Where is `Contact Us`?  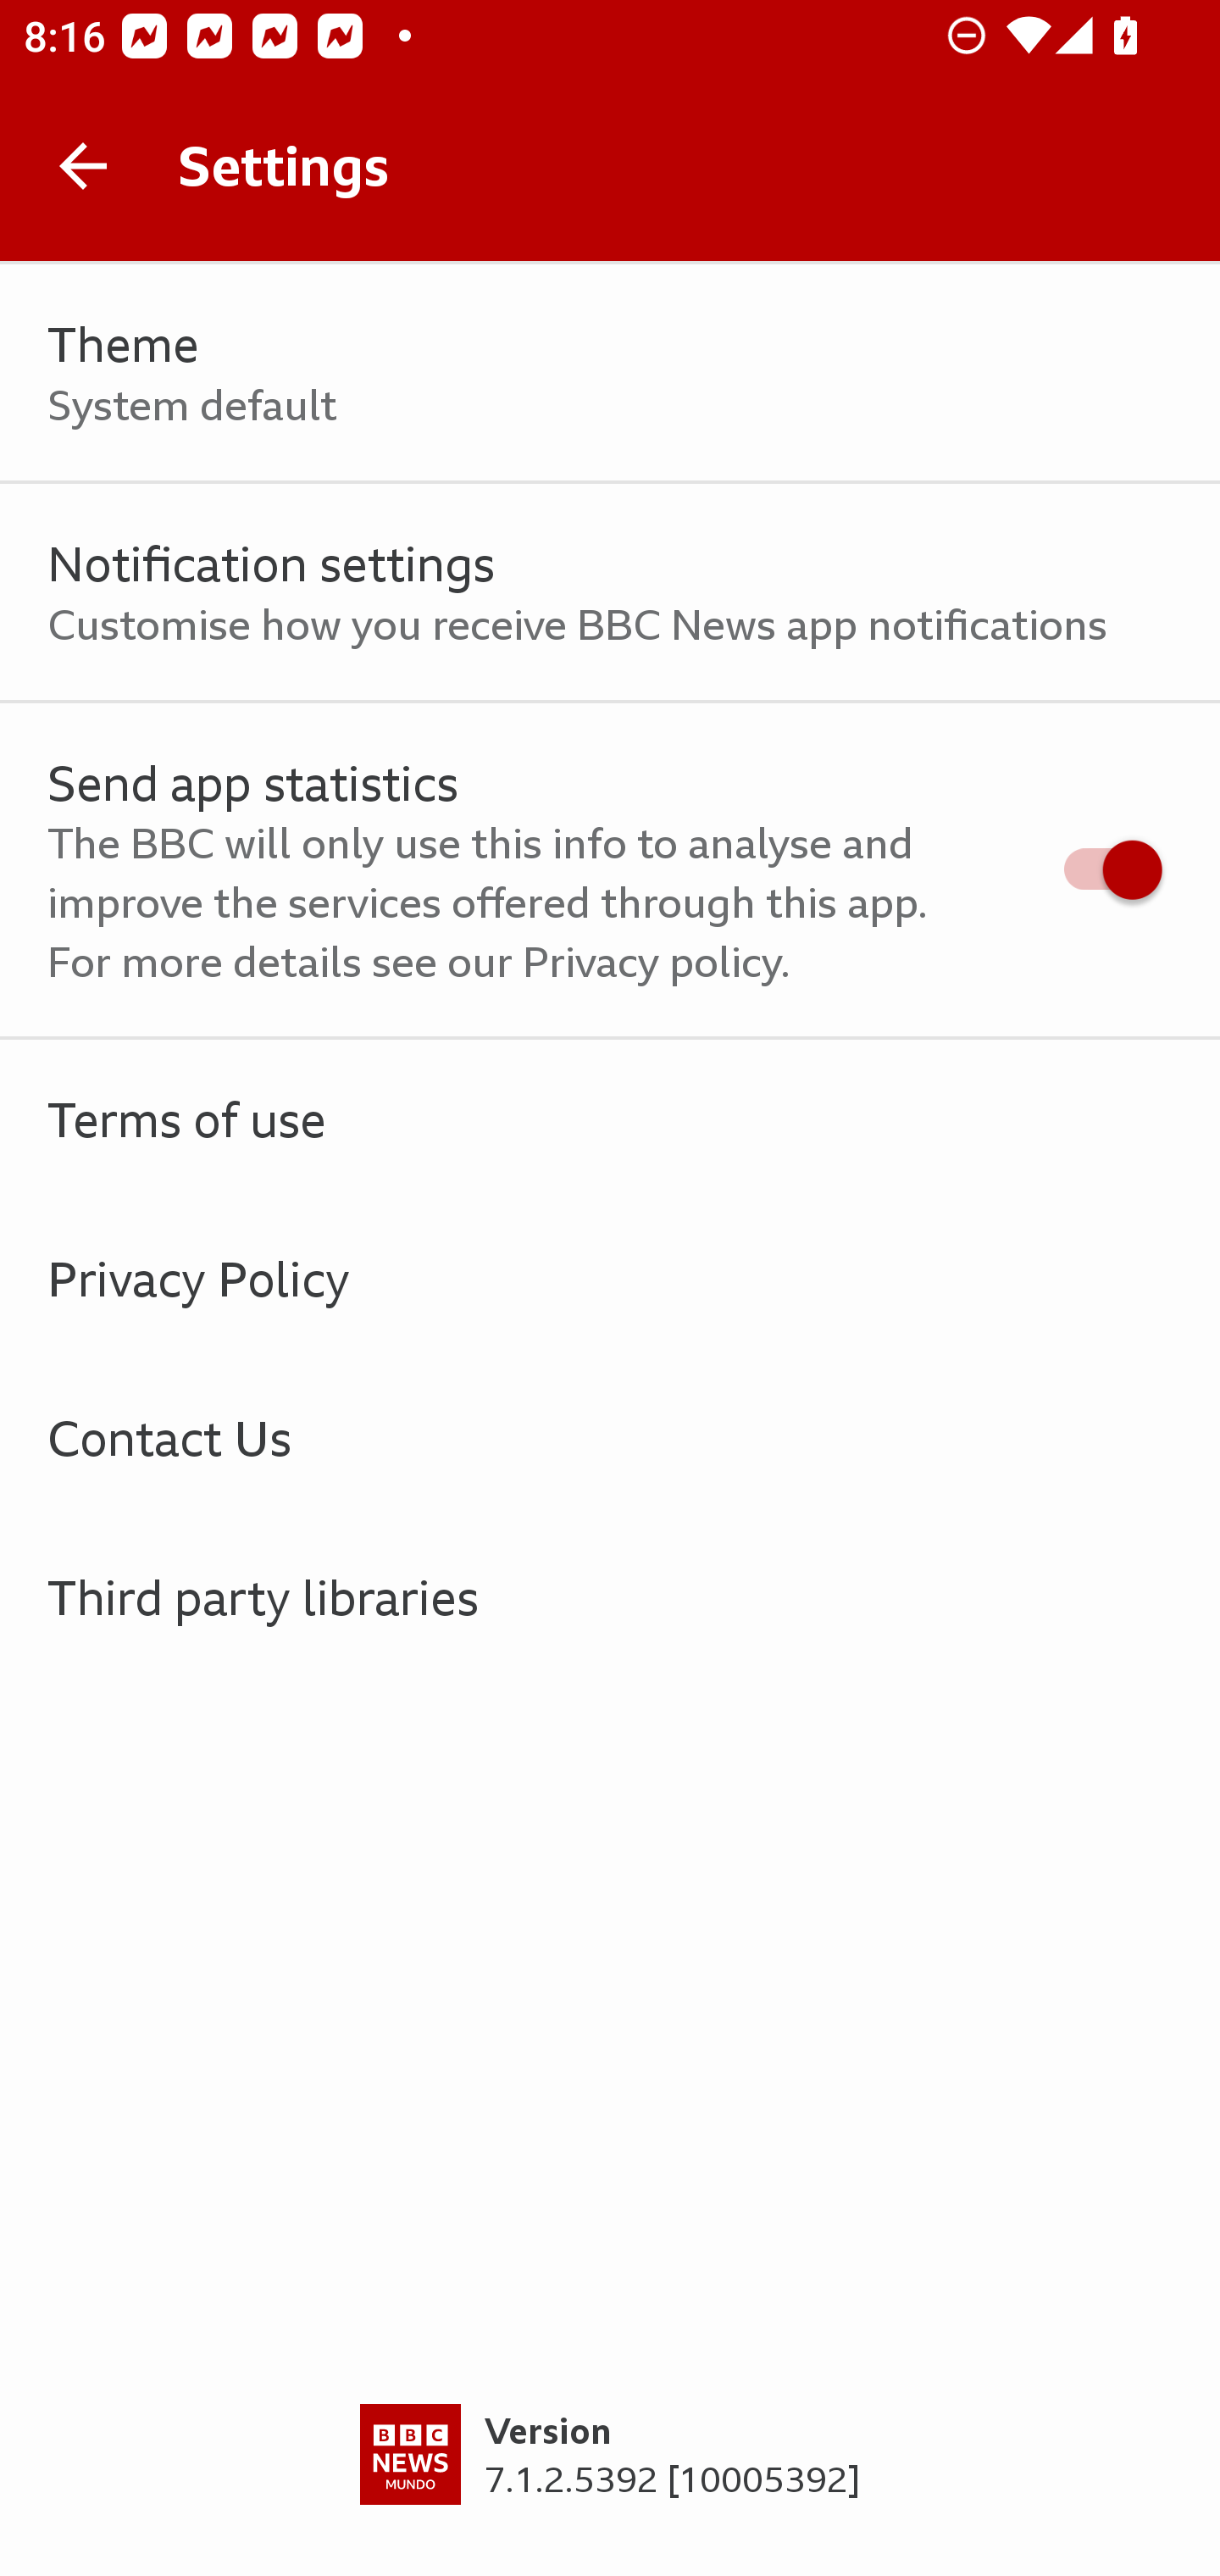 Contact Us is located at coordinates (610, 1437).